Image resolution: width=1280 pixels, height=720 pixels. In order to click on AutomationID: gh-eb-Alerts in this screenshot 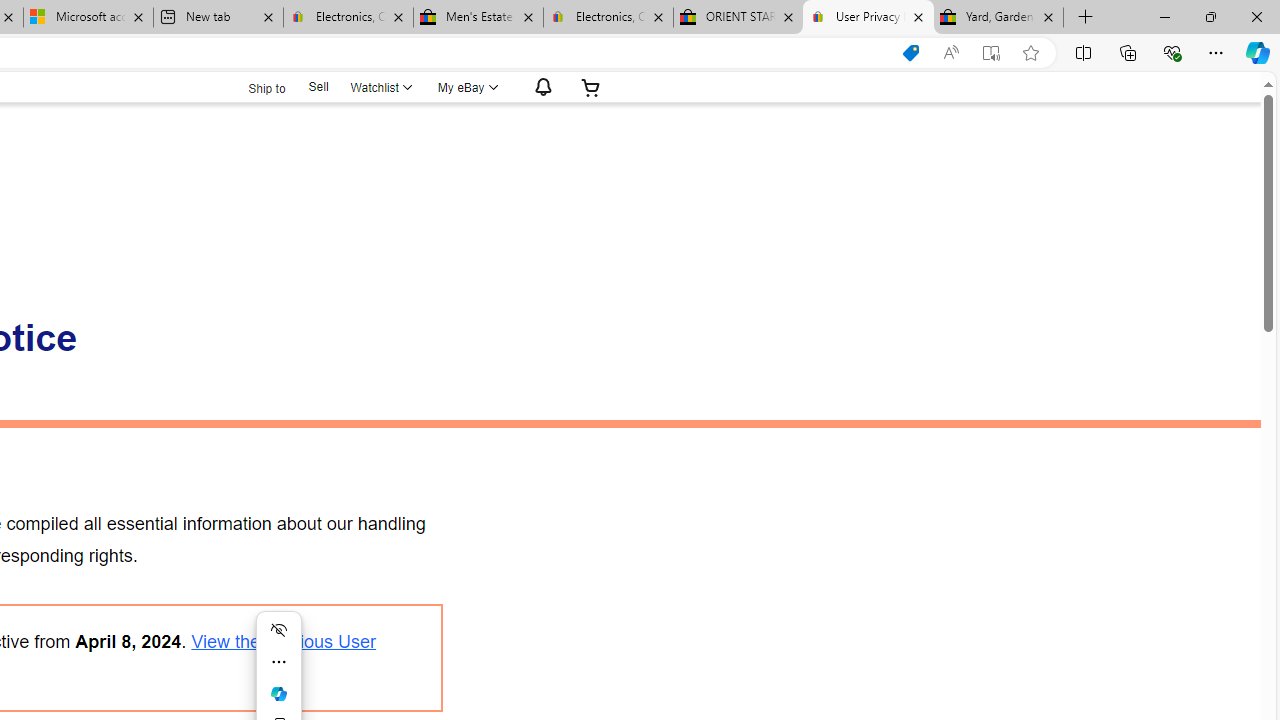, I will do `click(540, 87)`.